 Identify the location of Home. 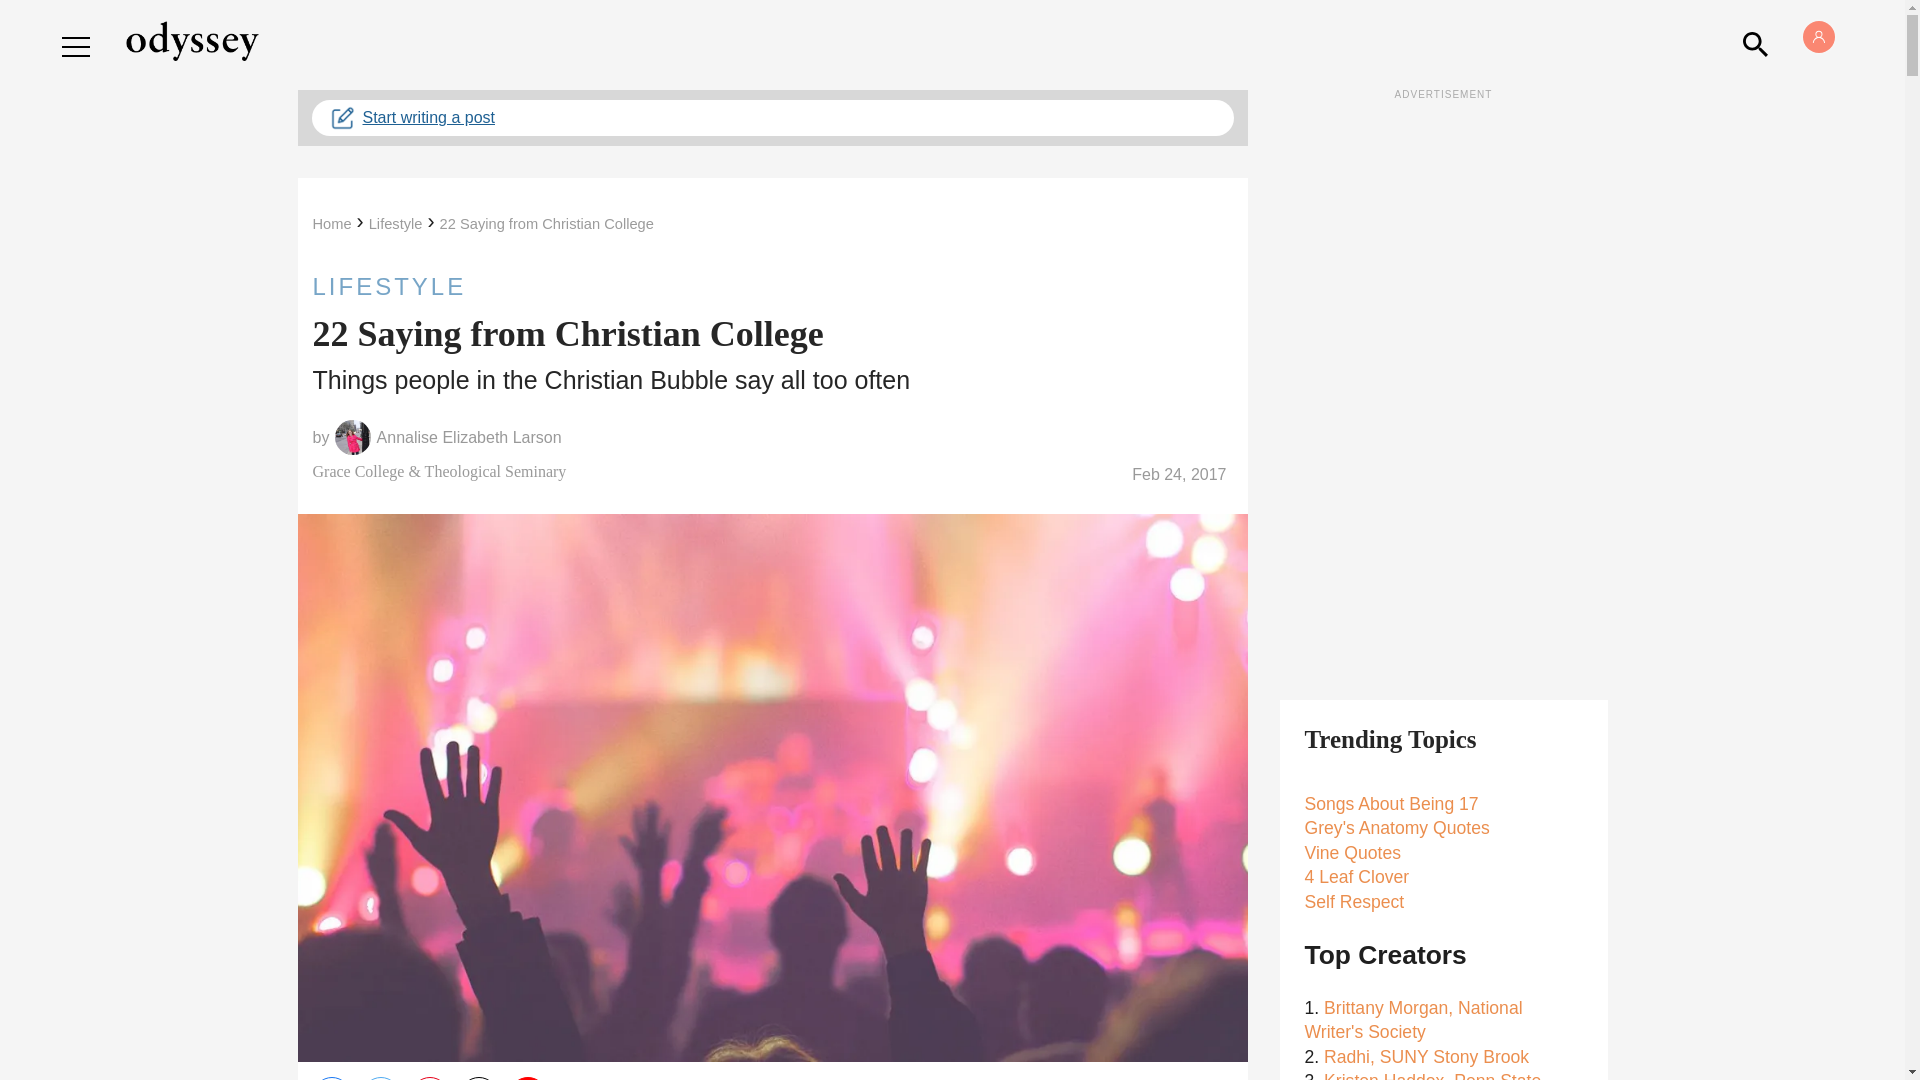
(331, 224).